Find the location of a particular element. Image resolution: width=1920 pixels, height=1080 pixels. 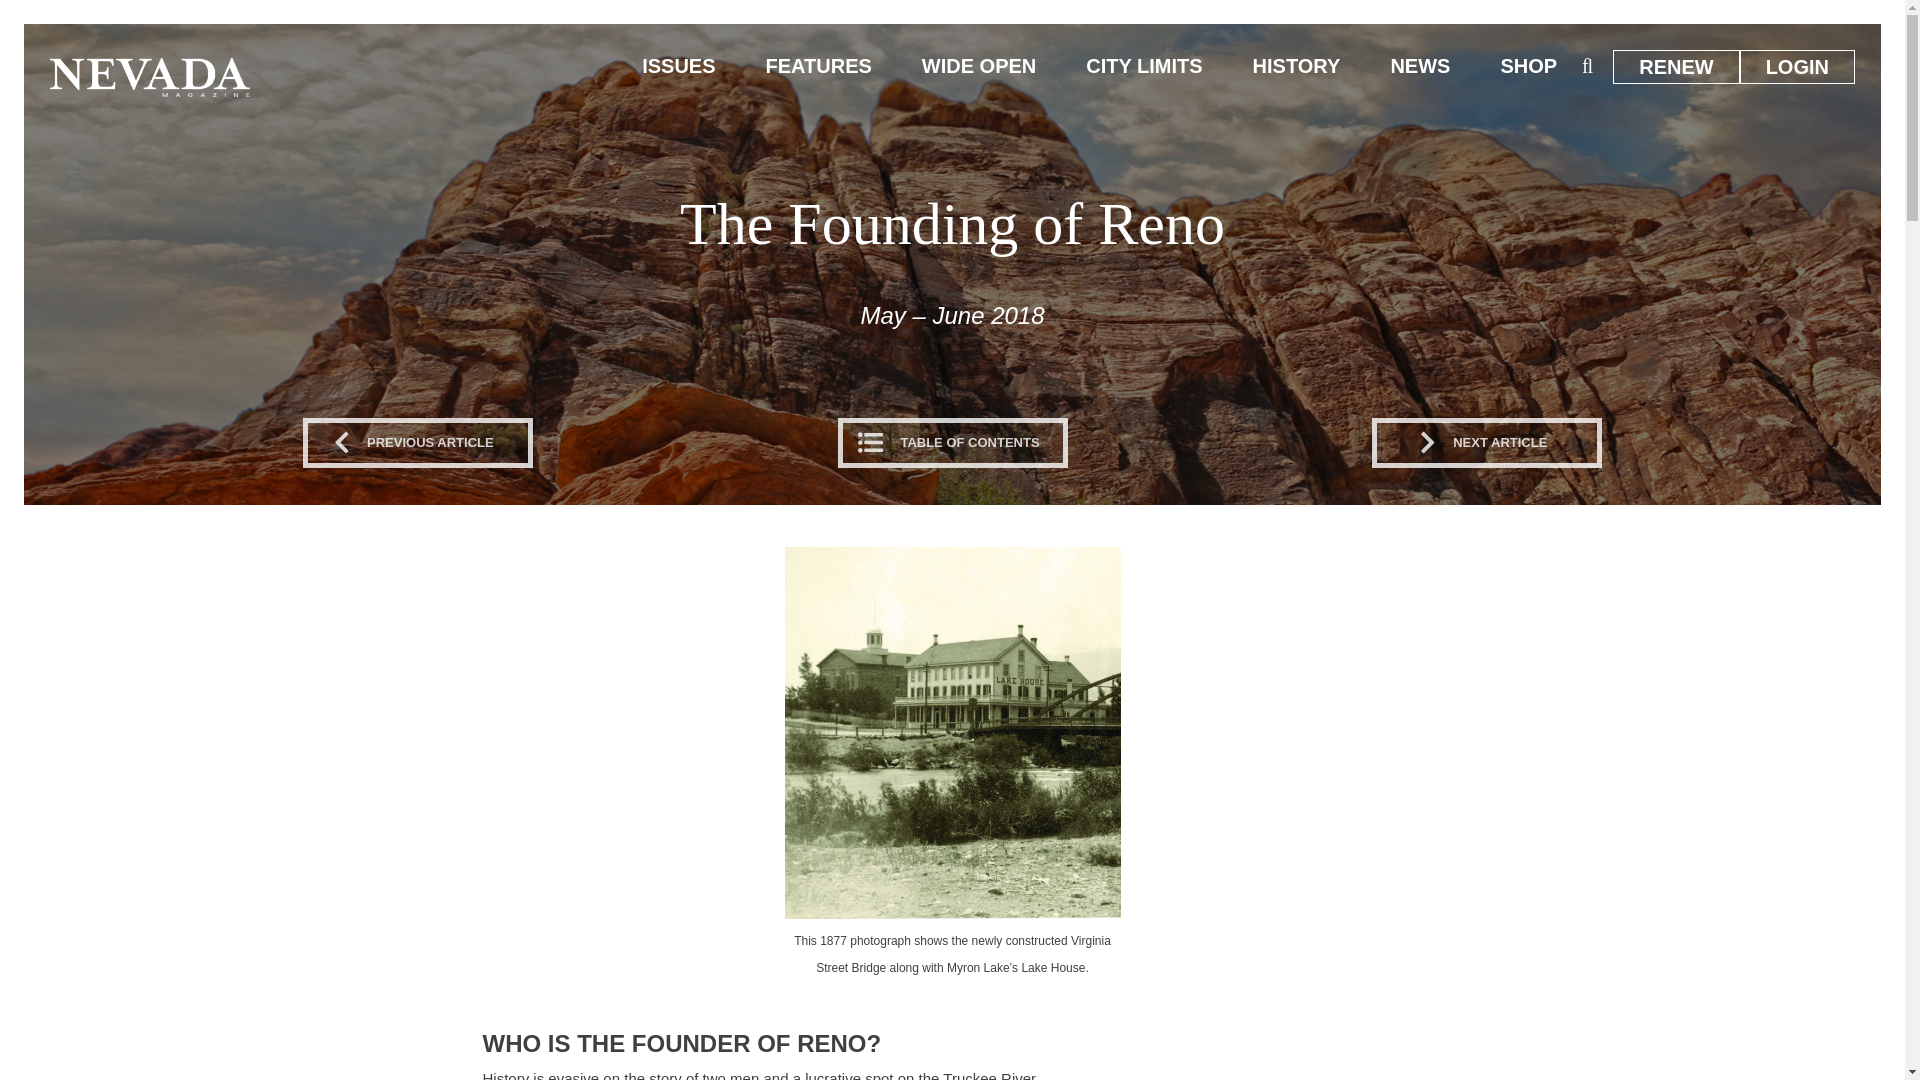

ISSUES is located at coordinates (678, 66).